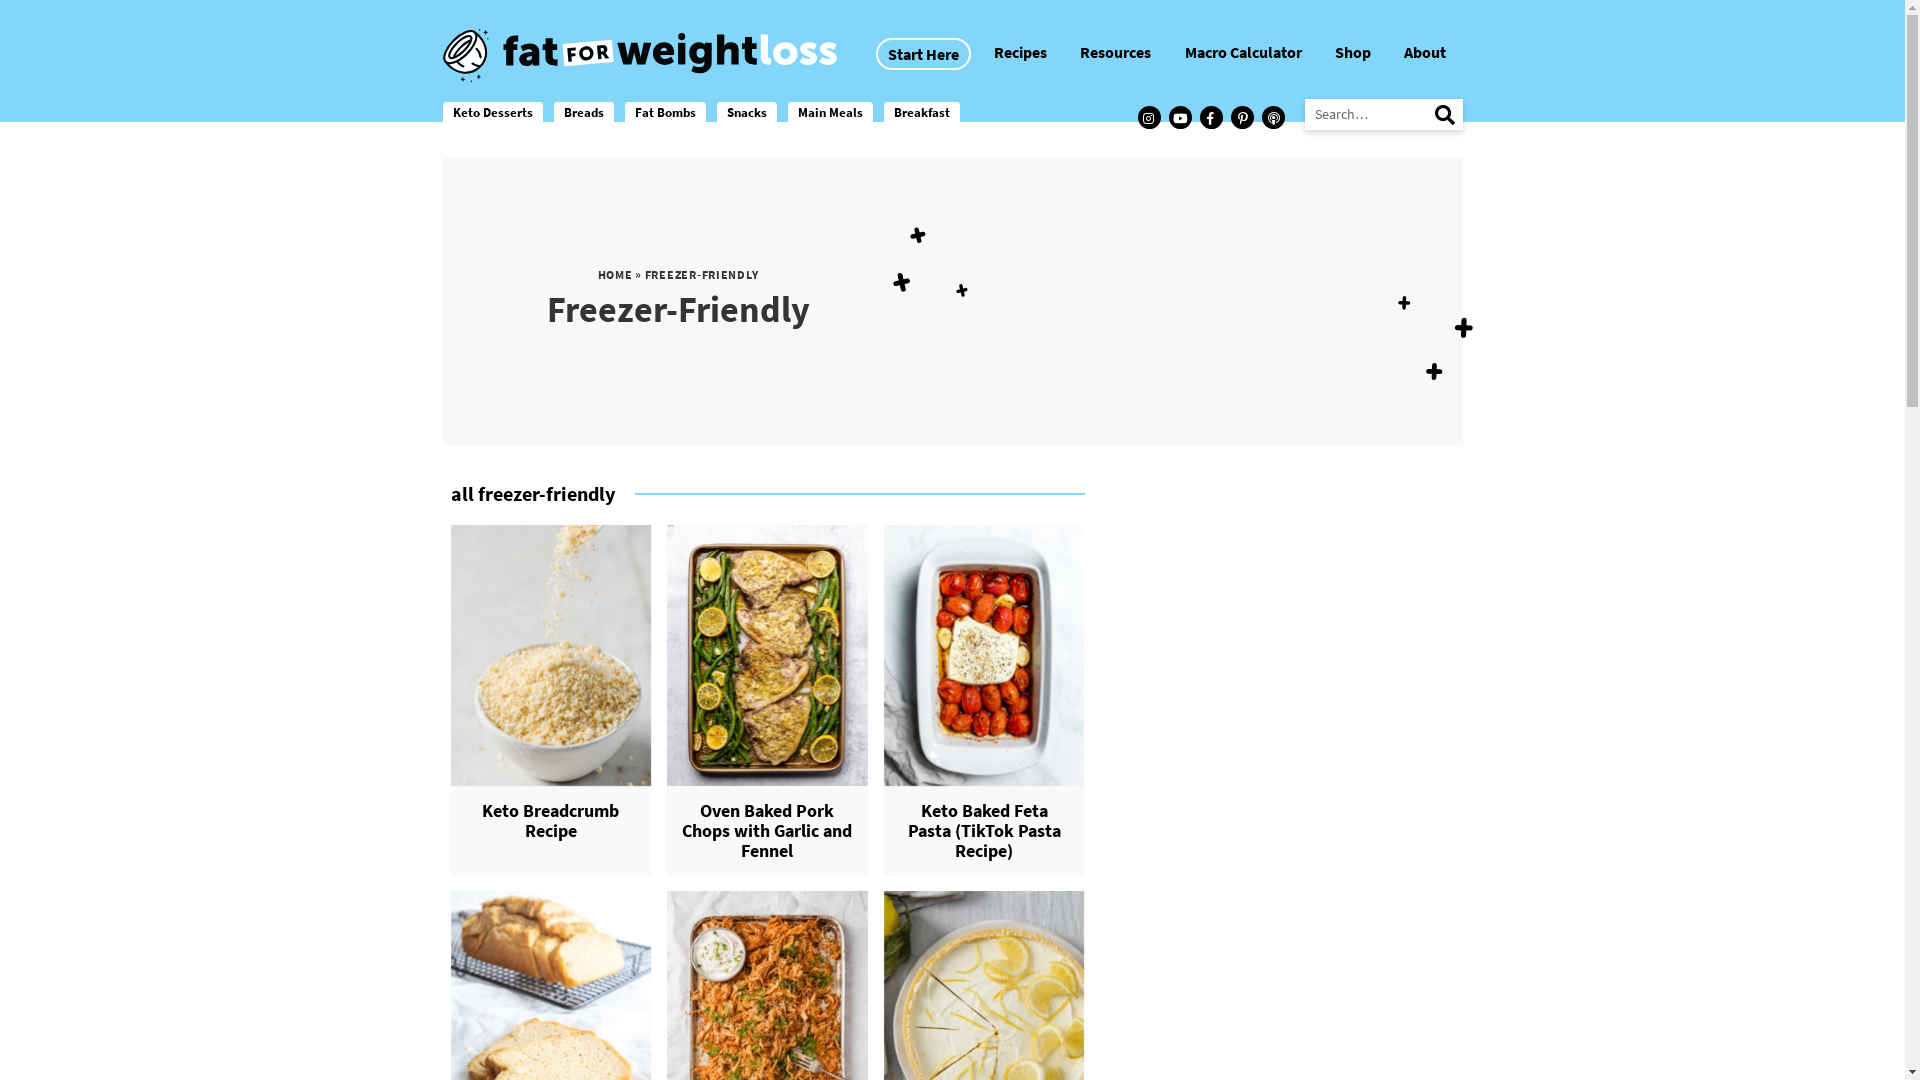 This screenshot has width=1920, height=1080. I want to click on Facebook, so click(1212, 118).